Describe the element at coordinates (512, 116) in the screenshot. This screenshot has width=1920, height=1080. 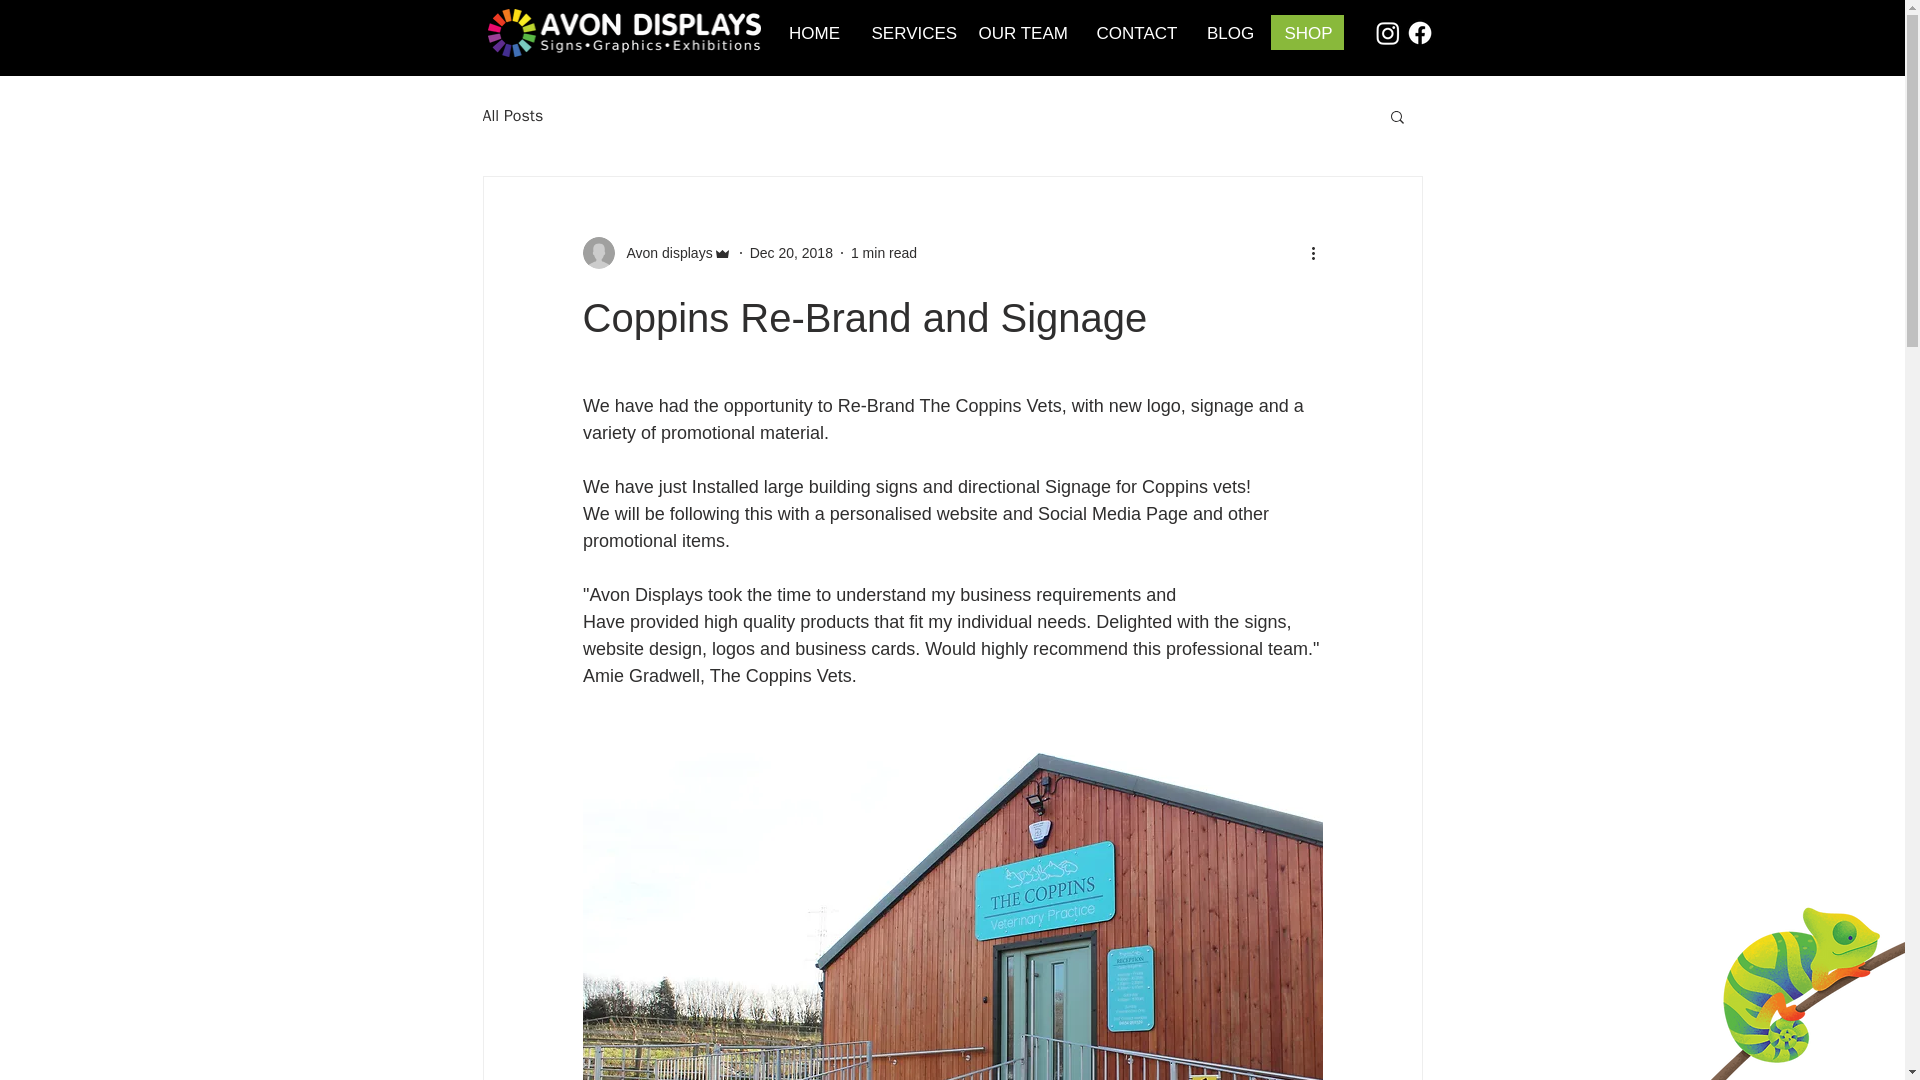
I see `All Posts` at that location.